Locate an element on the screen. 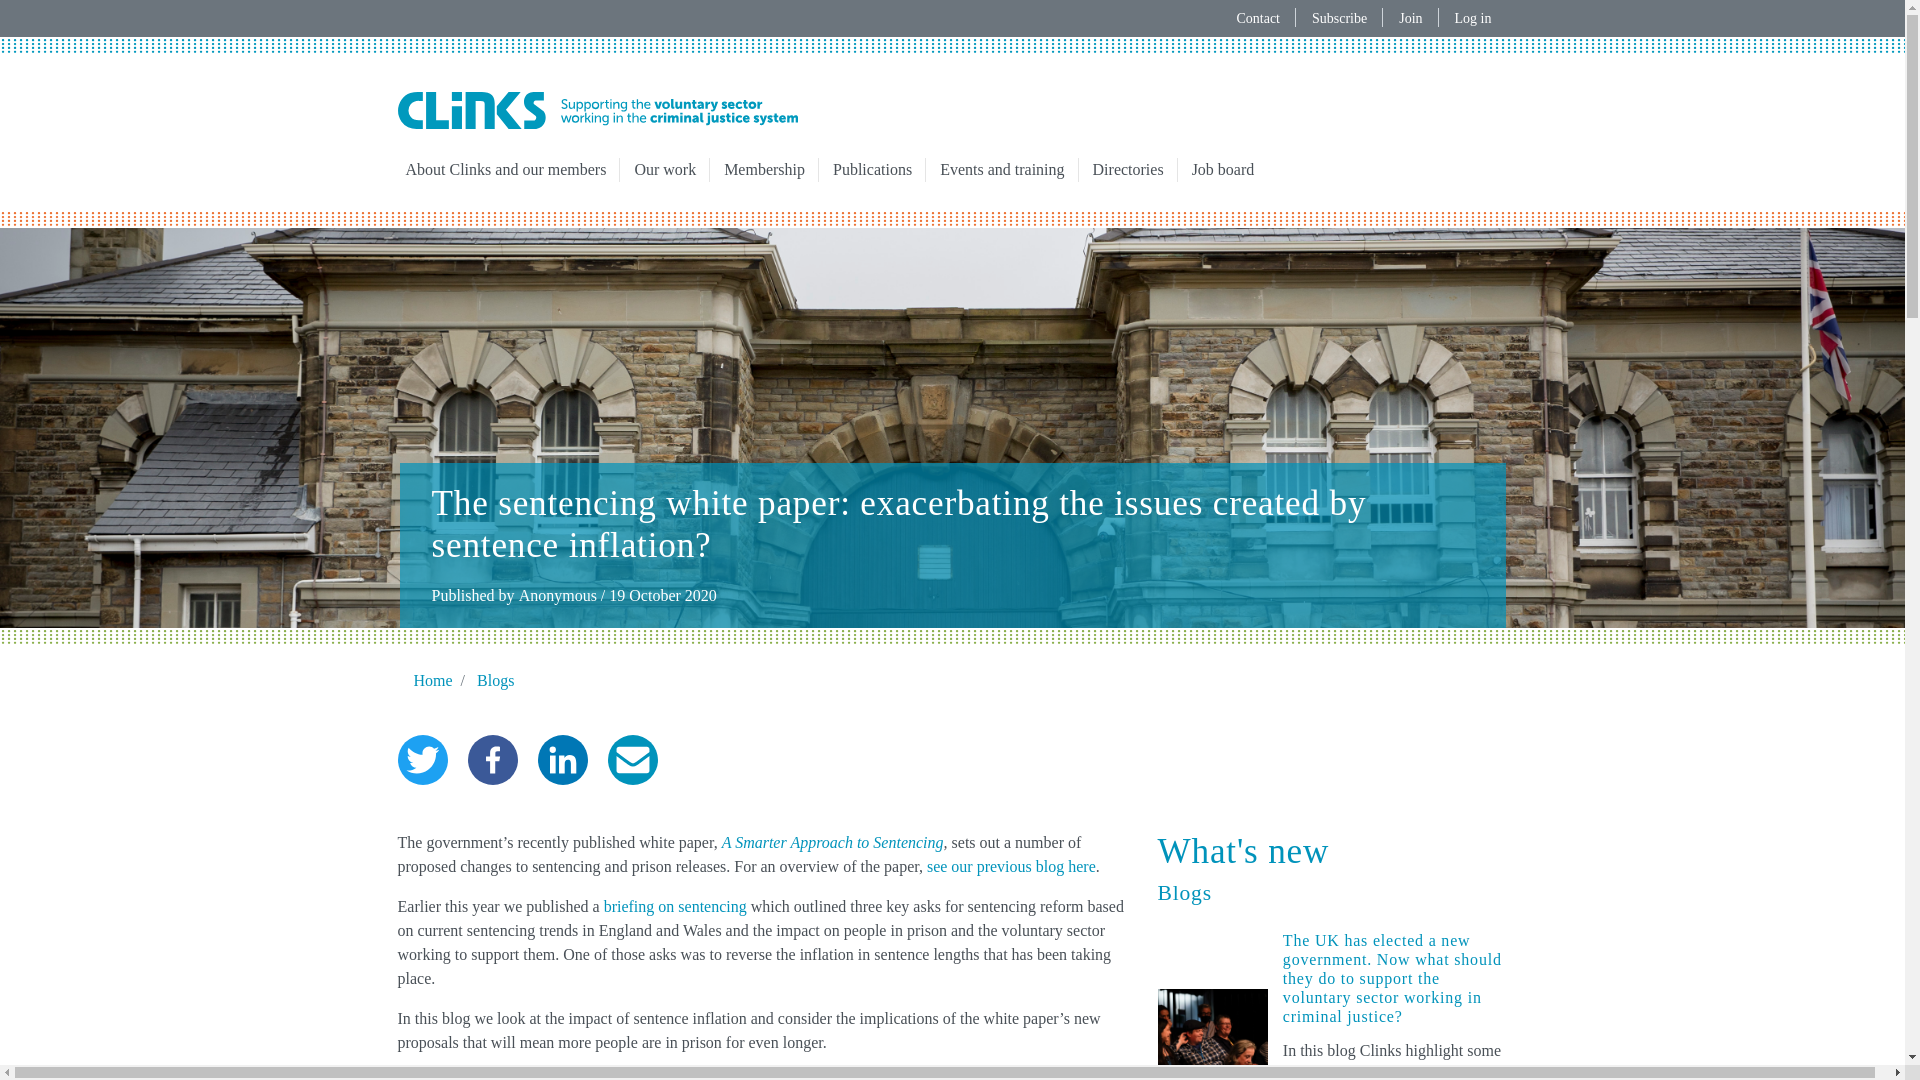  About Clinks and our members is located at coordinates (506, 170).